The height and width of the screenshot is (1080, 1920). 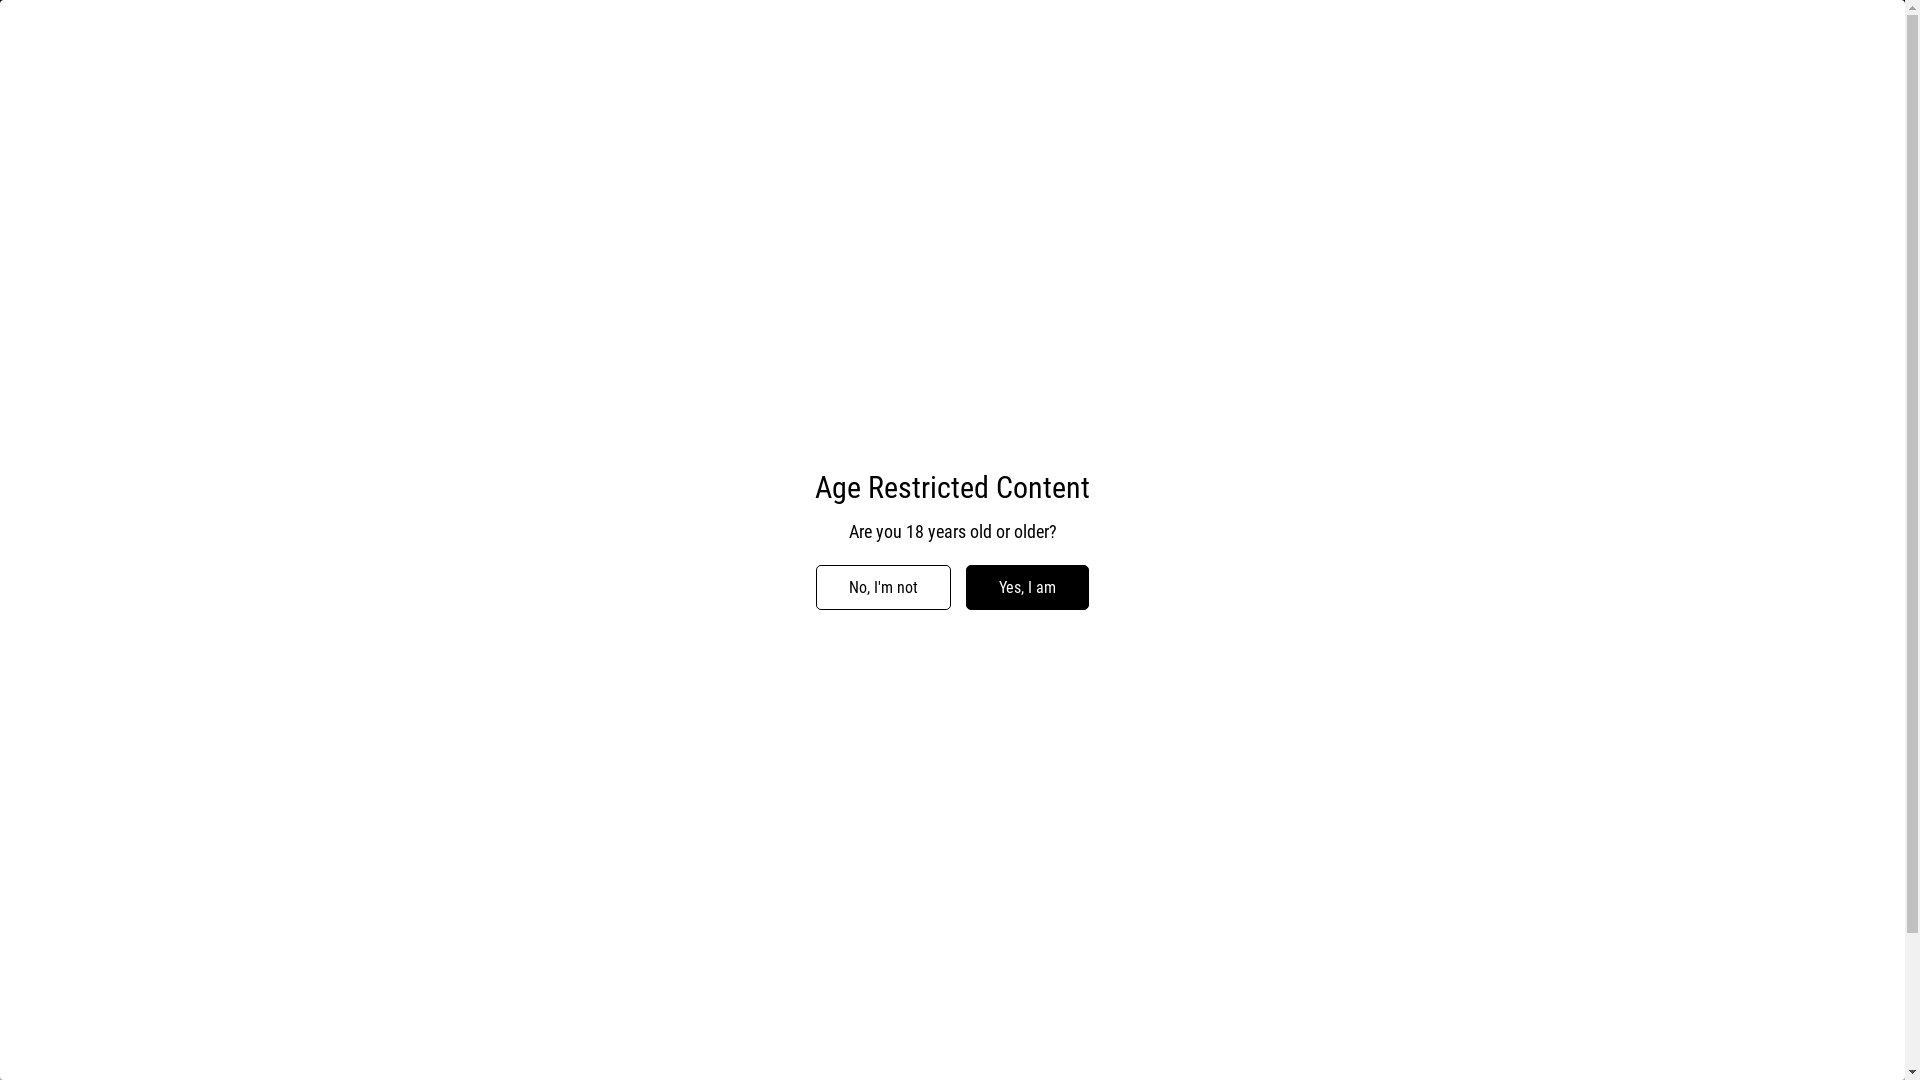 I want to click on Go to Home, so click(x=953, y=628).